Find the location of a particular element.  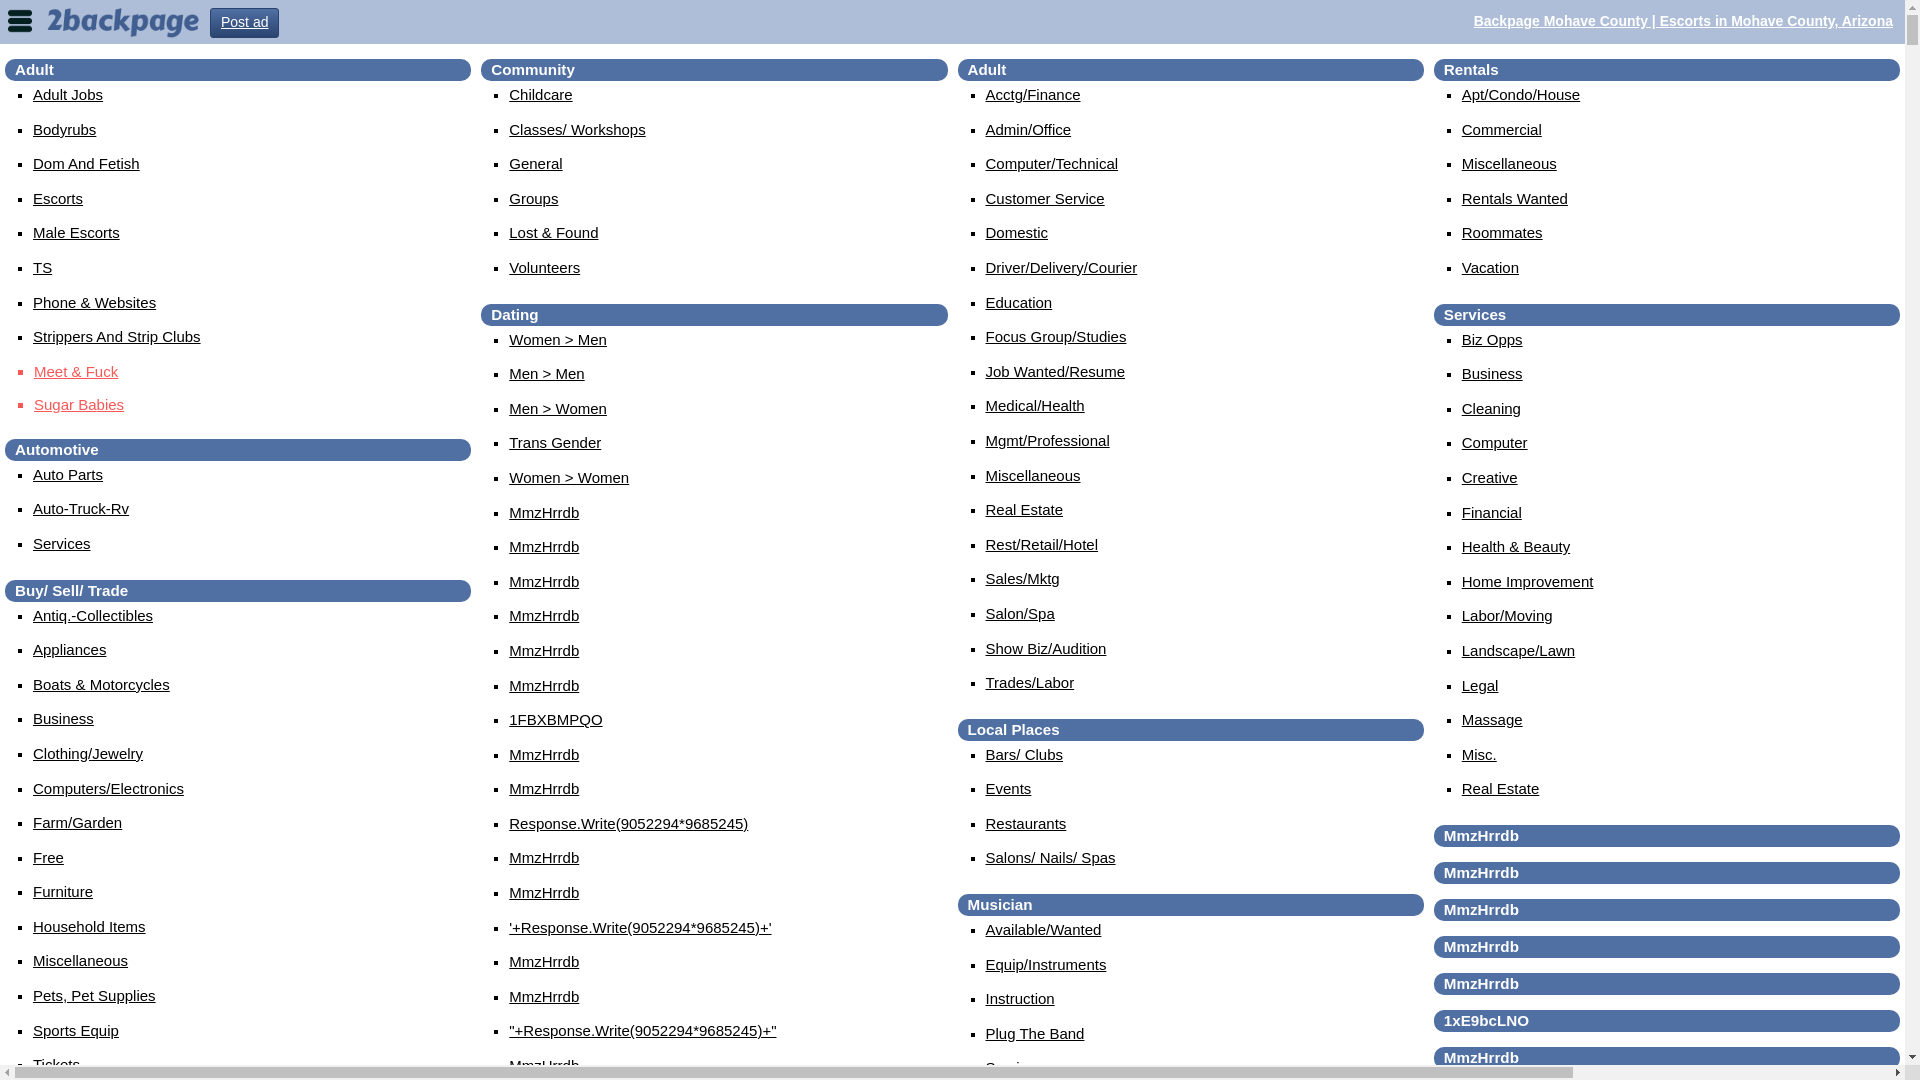

MmzHrrdb is located at coordinates (544, 892).